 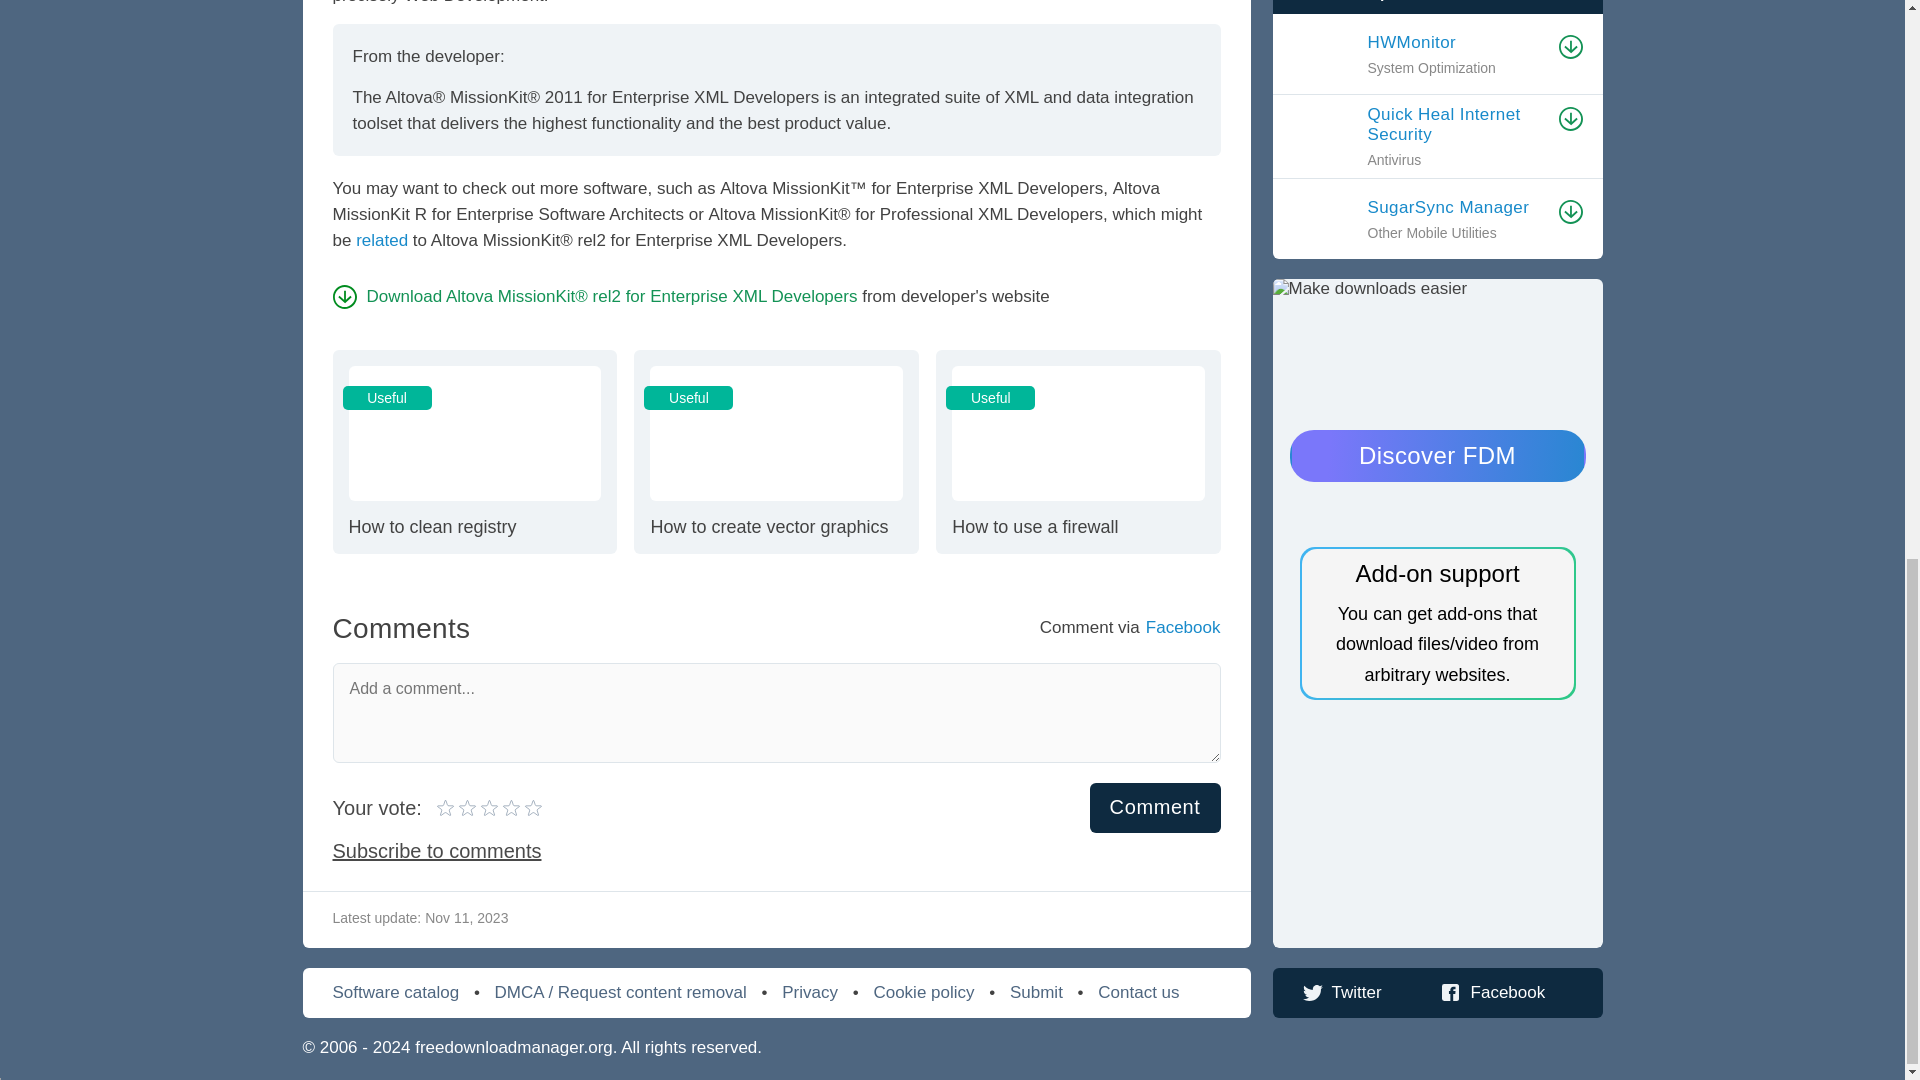 What do you see at coordinates (469, 808) in the screenshot?
I see `2` at bounding box center [469, 808].